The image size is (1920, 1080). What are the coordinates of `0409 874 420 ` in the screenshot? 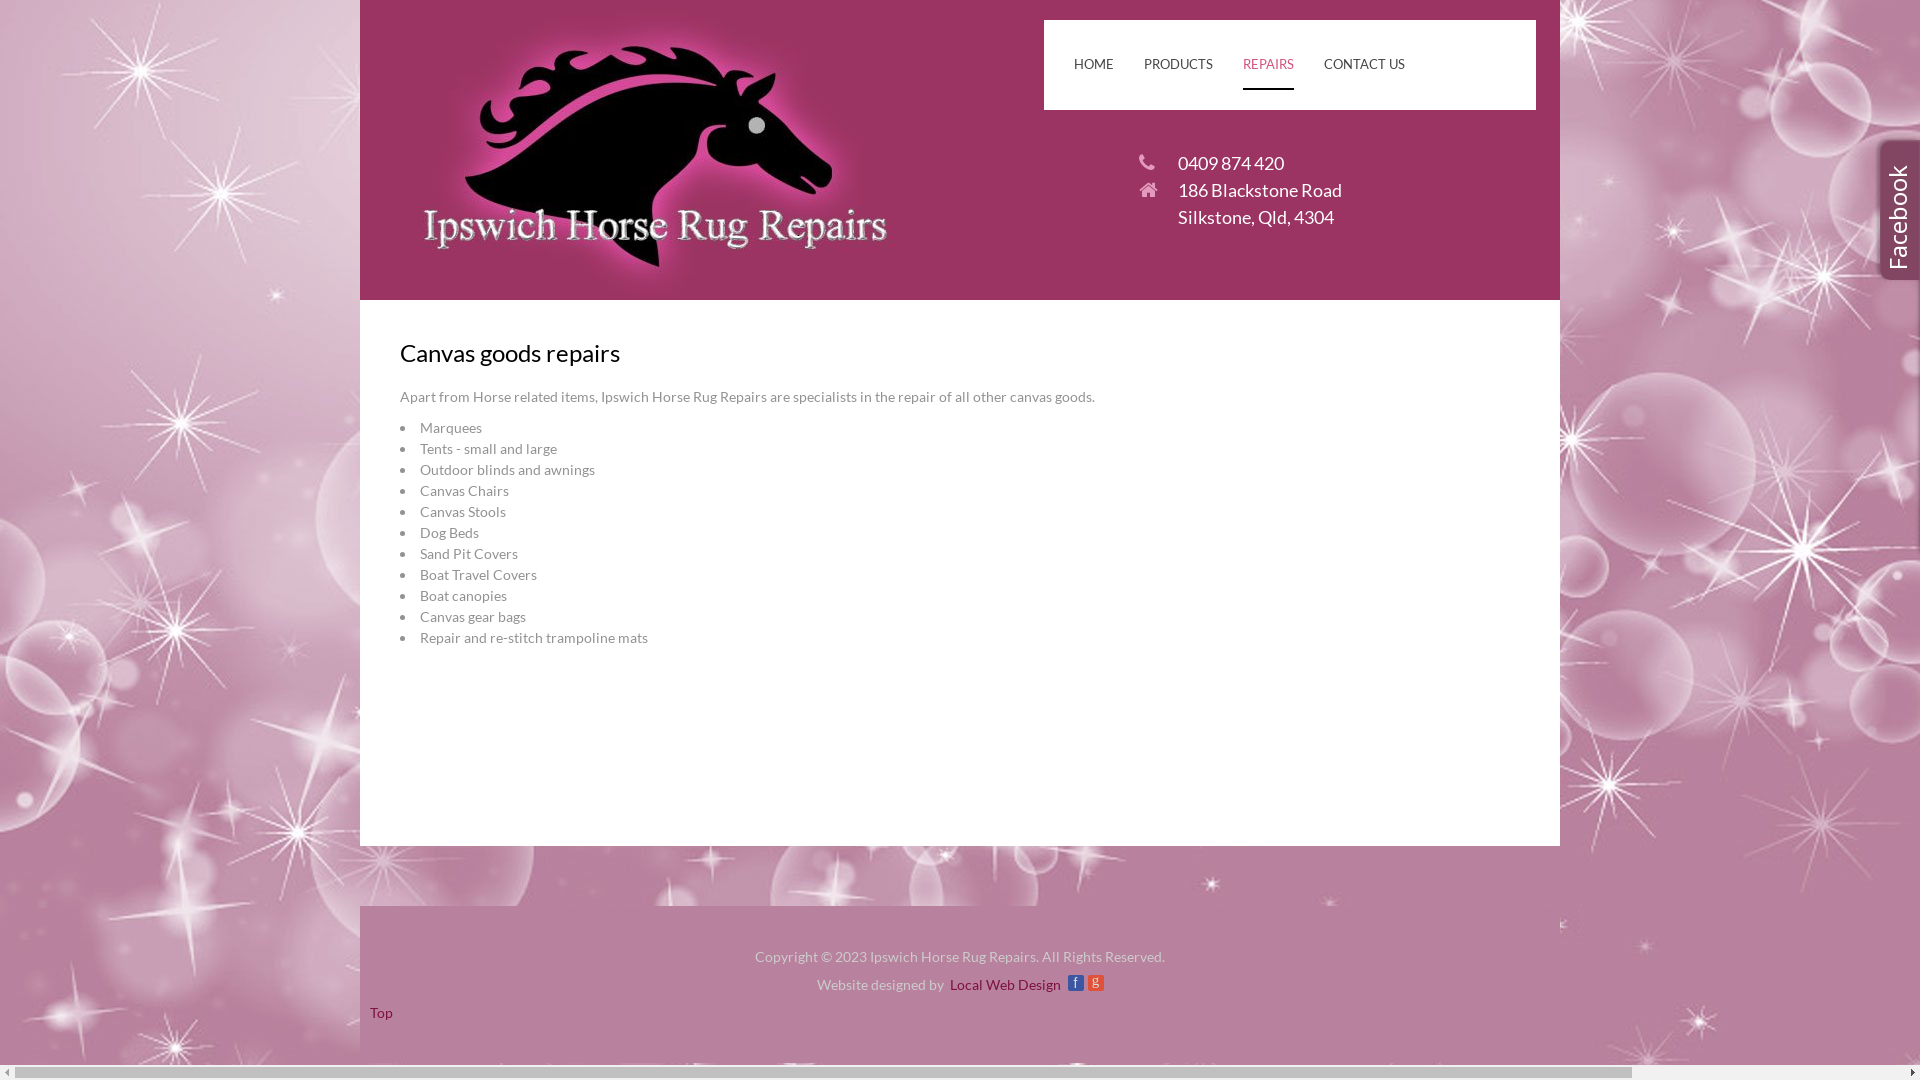 It's located at (1232, 163).